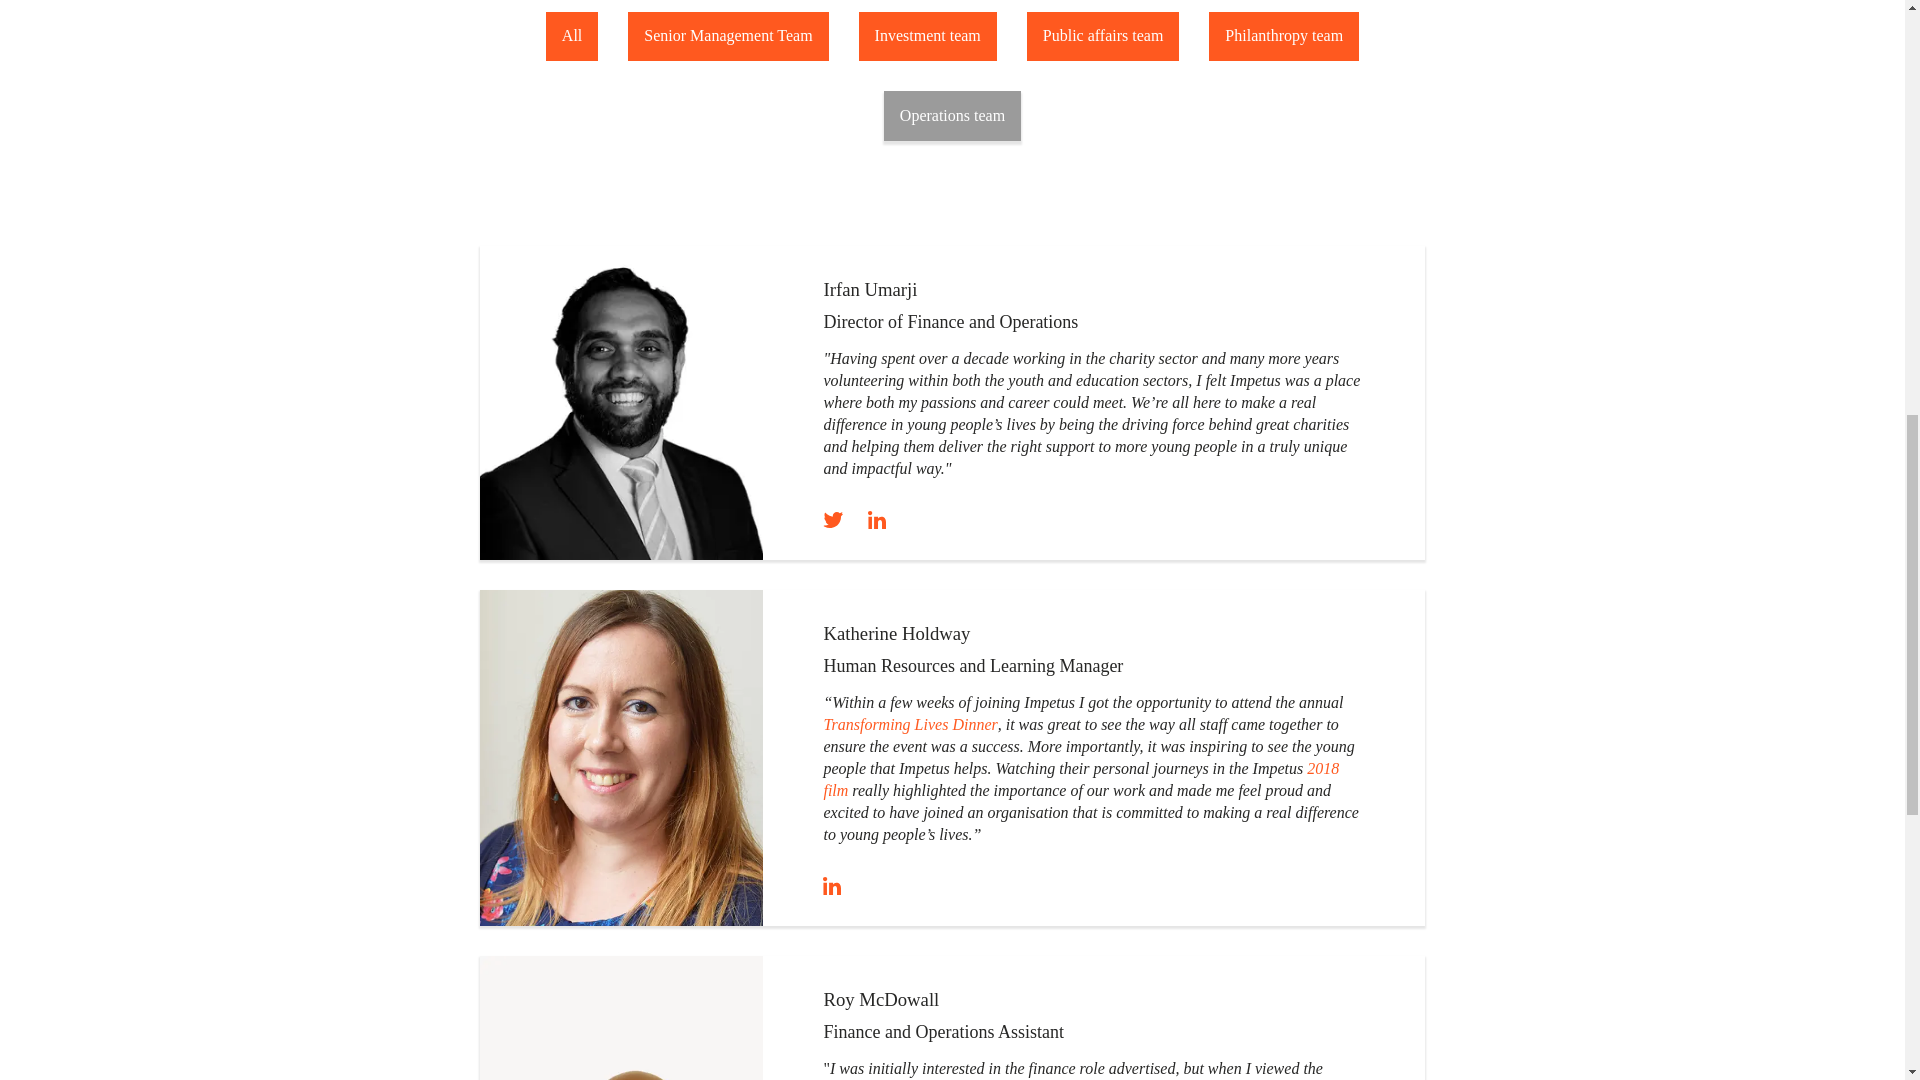  Describe the element at coordinates (727, 36) in the screenshot. I see `Senior Management Team` at that location.